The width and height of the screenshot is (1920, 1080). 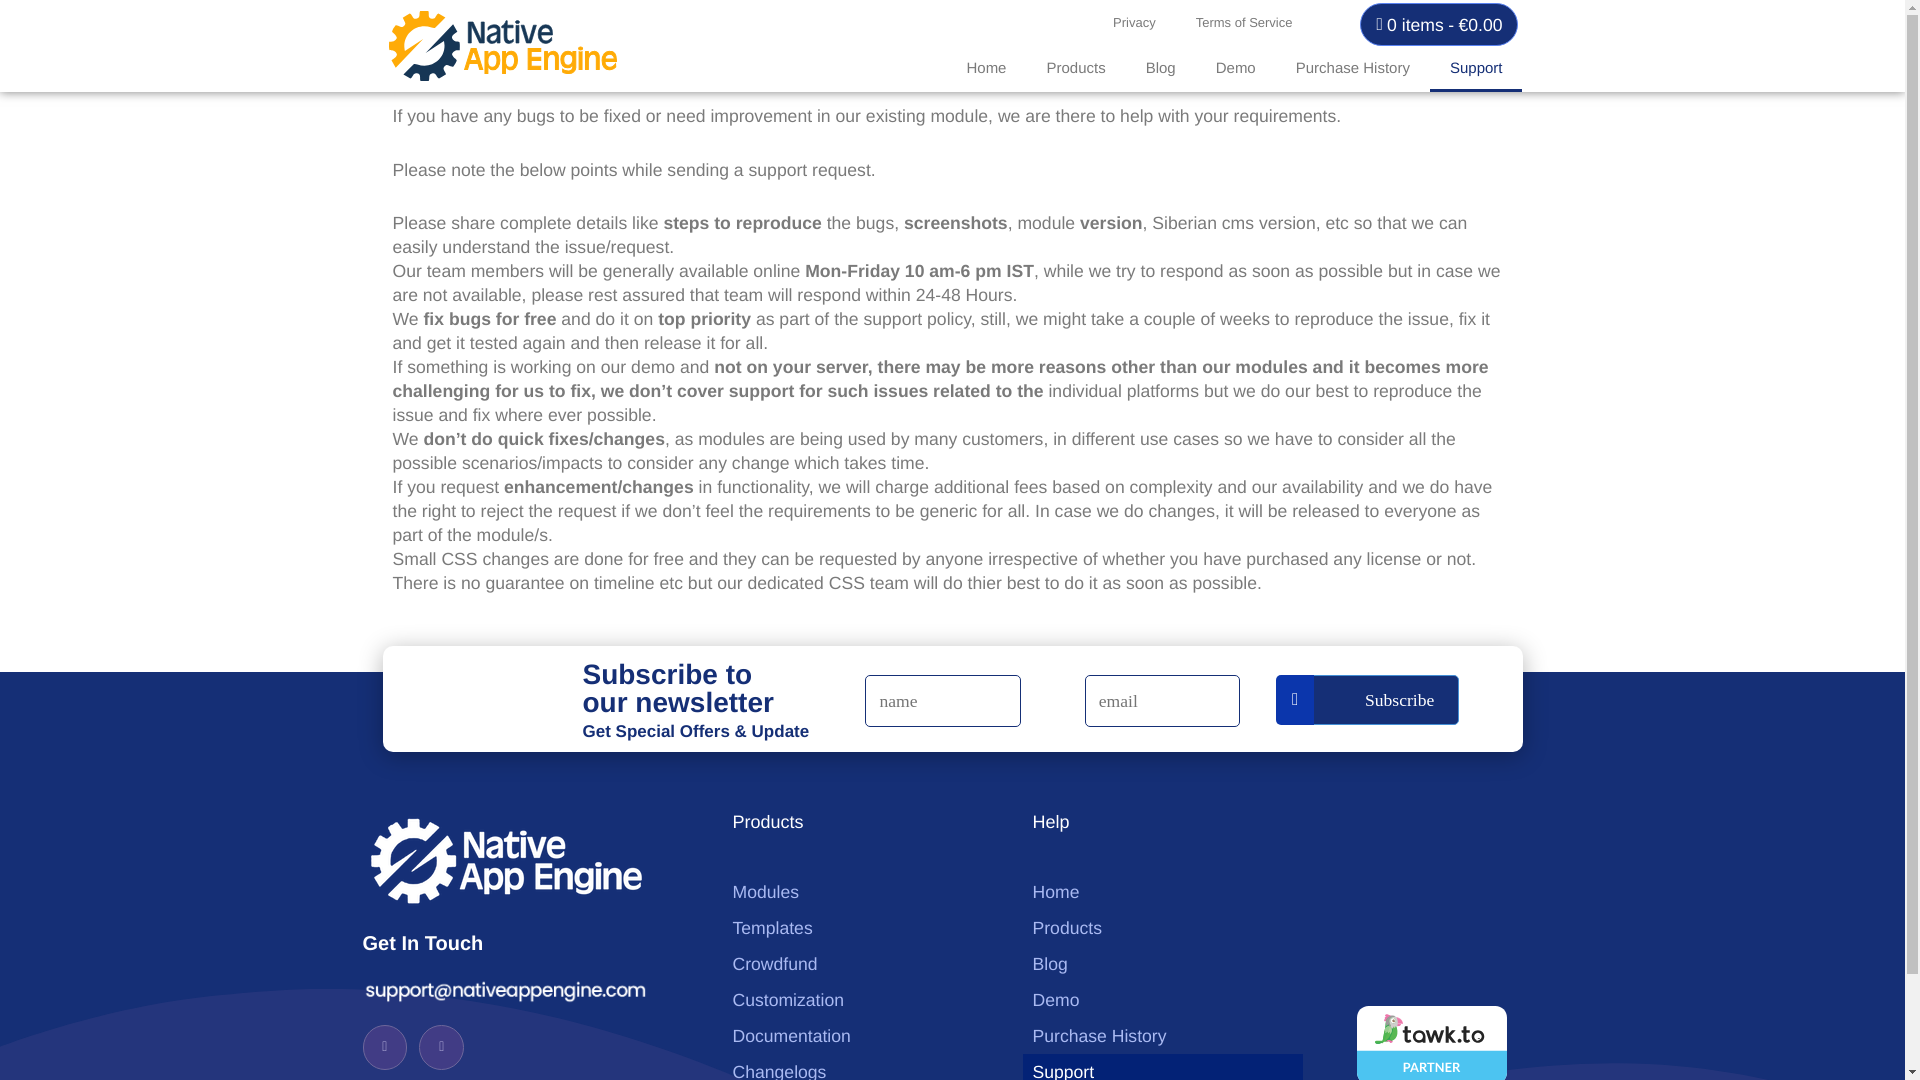 What do you see at coordinates (862, 964) in the screenshot?
I see `Crowdfund` at bounding box center [862, 964].